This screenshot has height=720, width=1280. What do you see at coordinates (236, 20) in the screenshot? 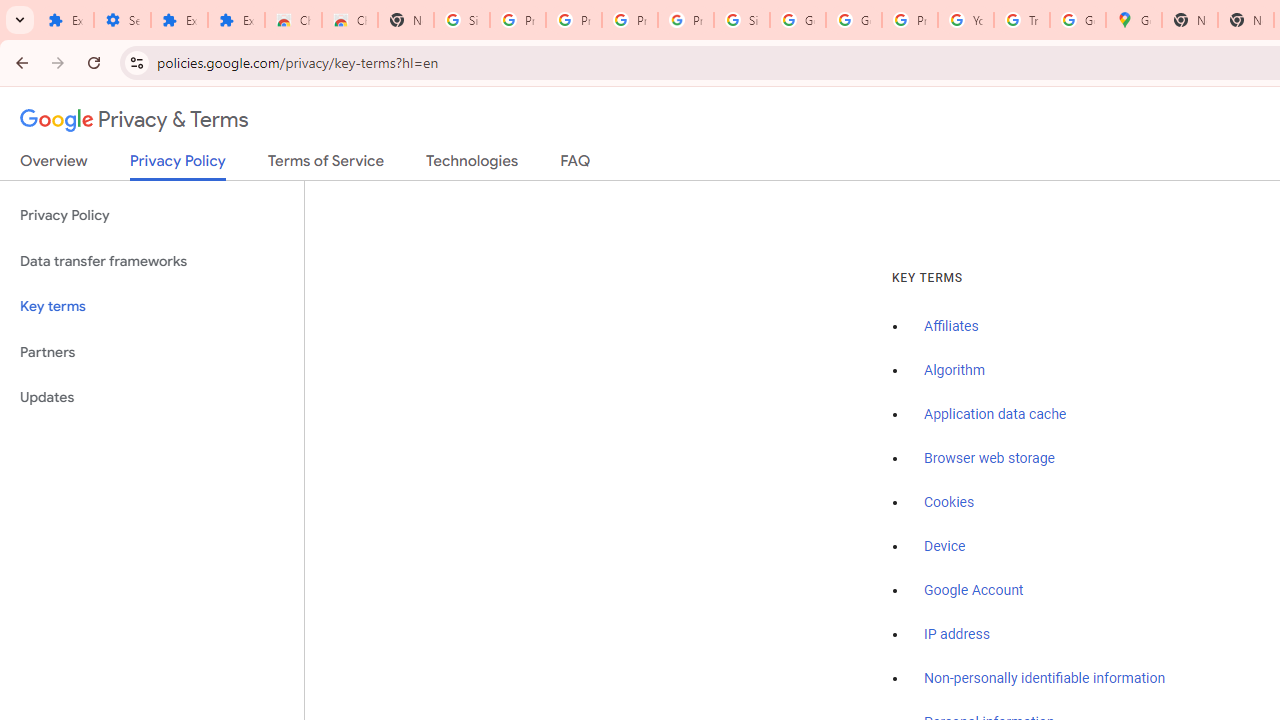
I see `Extensions` at bounding box center [236, 20].